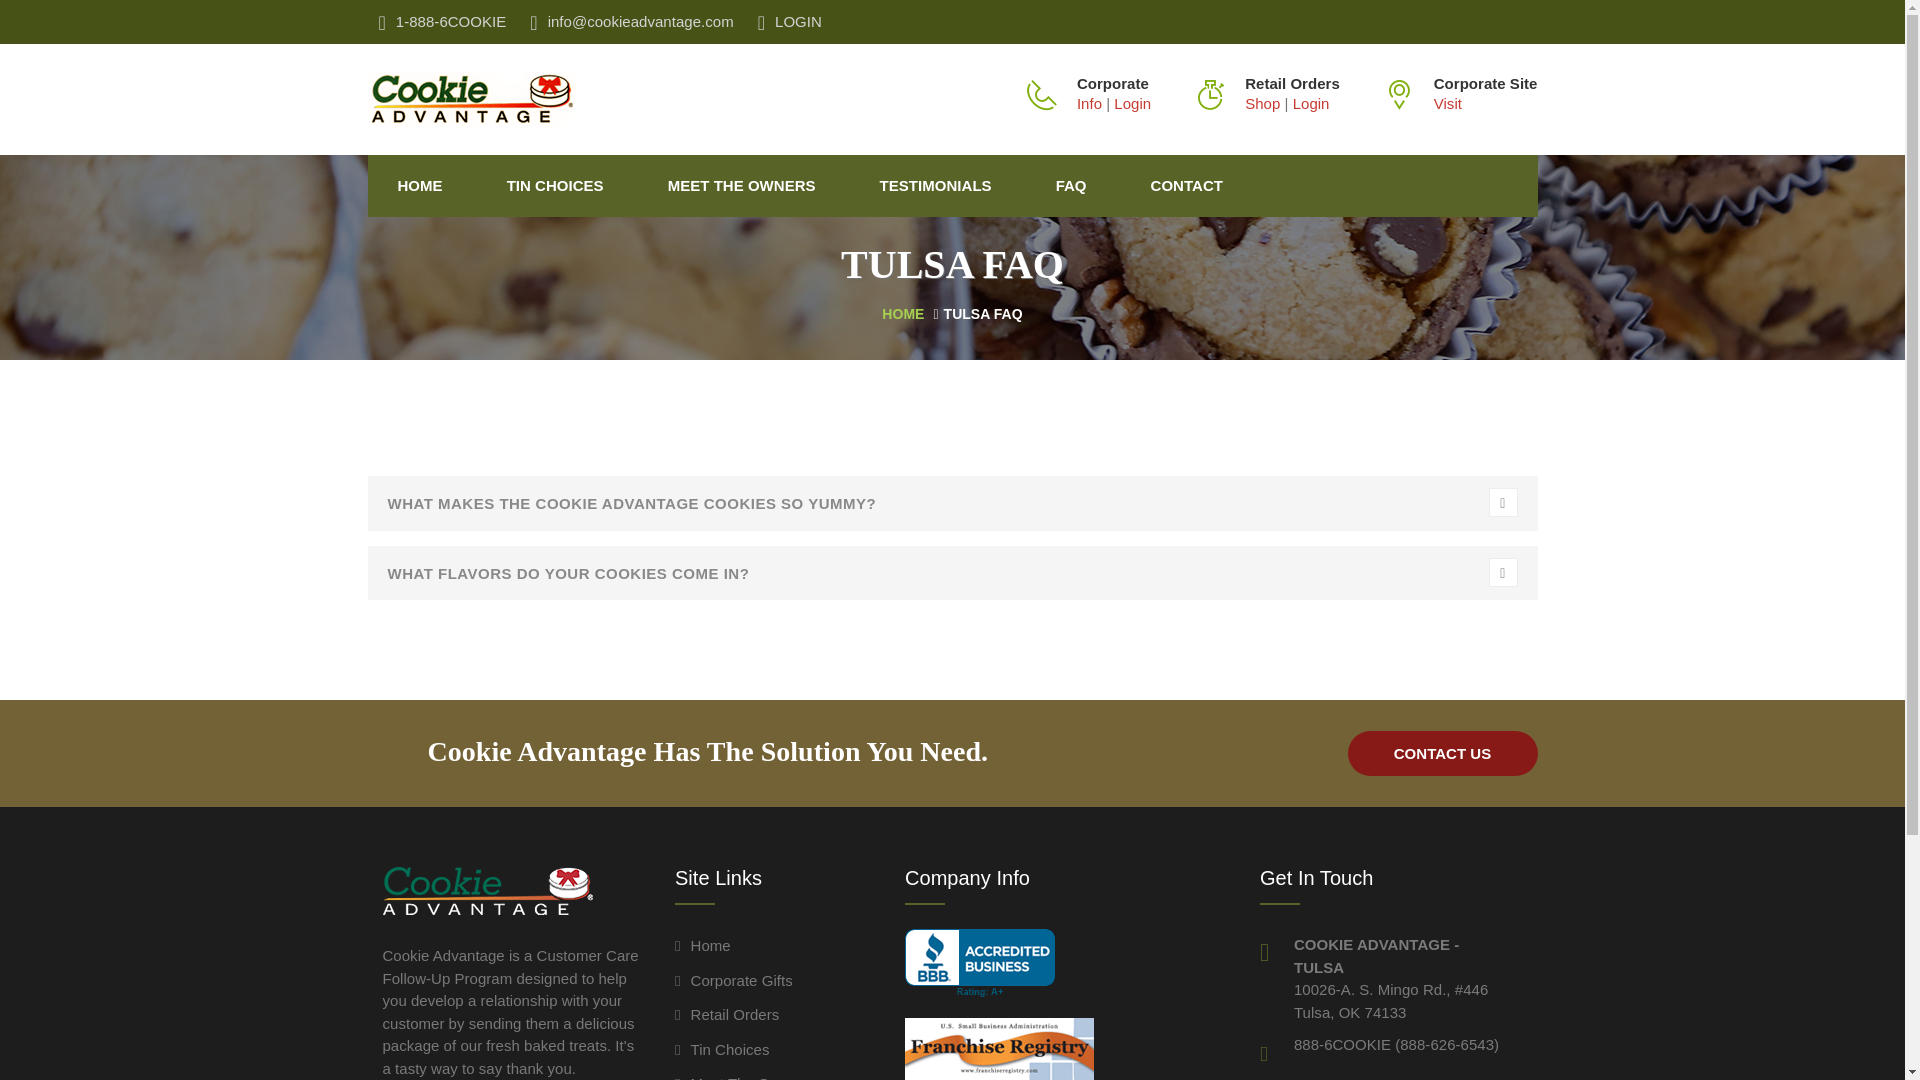  What do you see at coordinates (1262, 104) in the screenshot?
I see `Shop` at bounding box center [1262, 104].